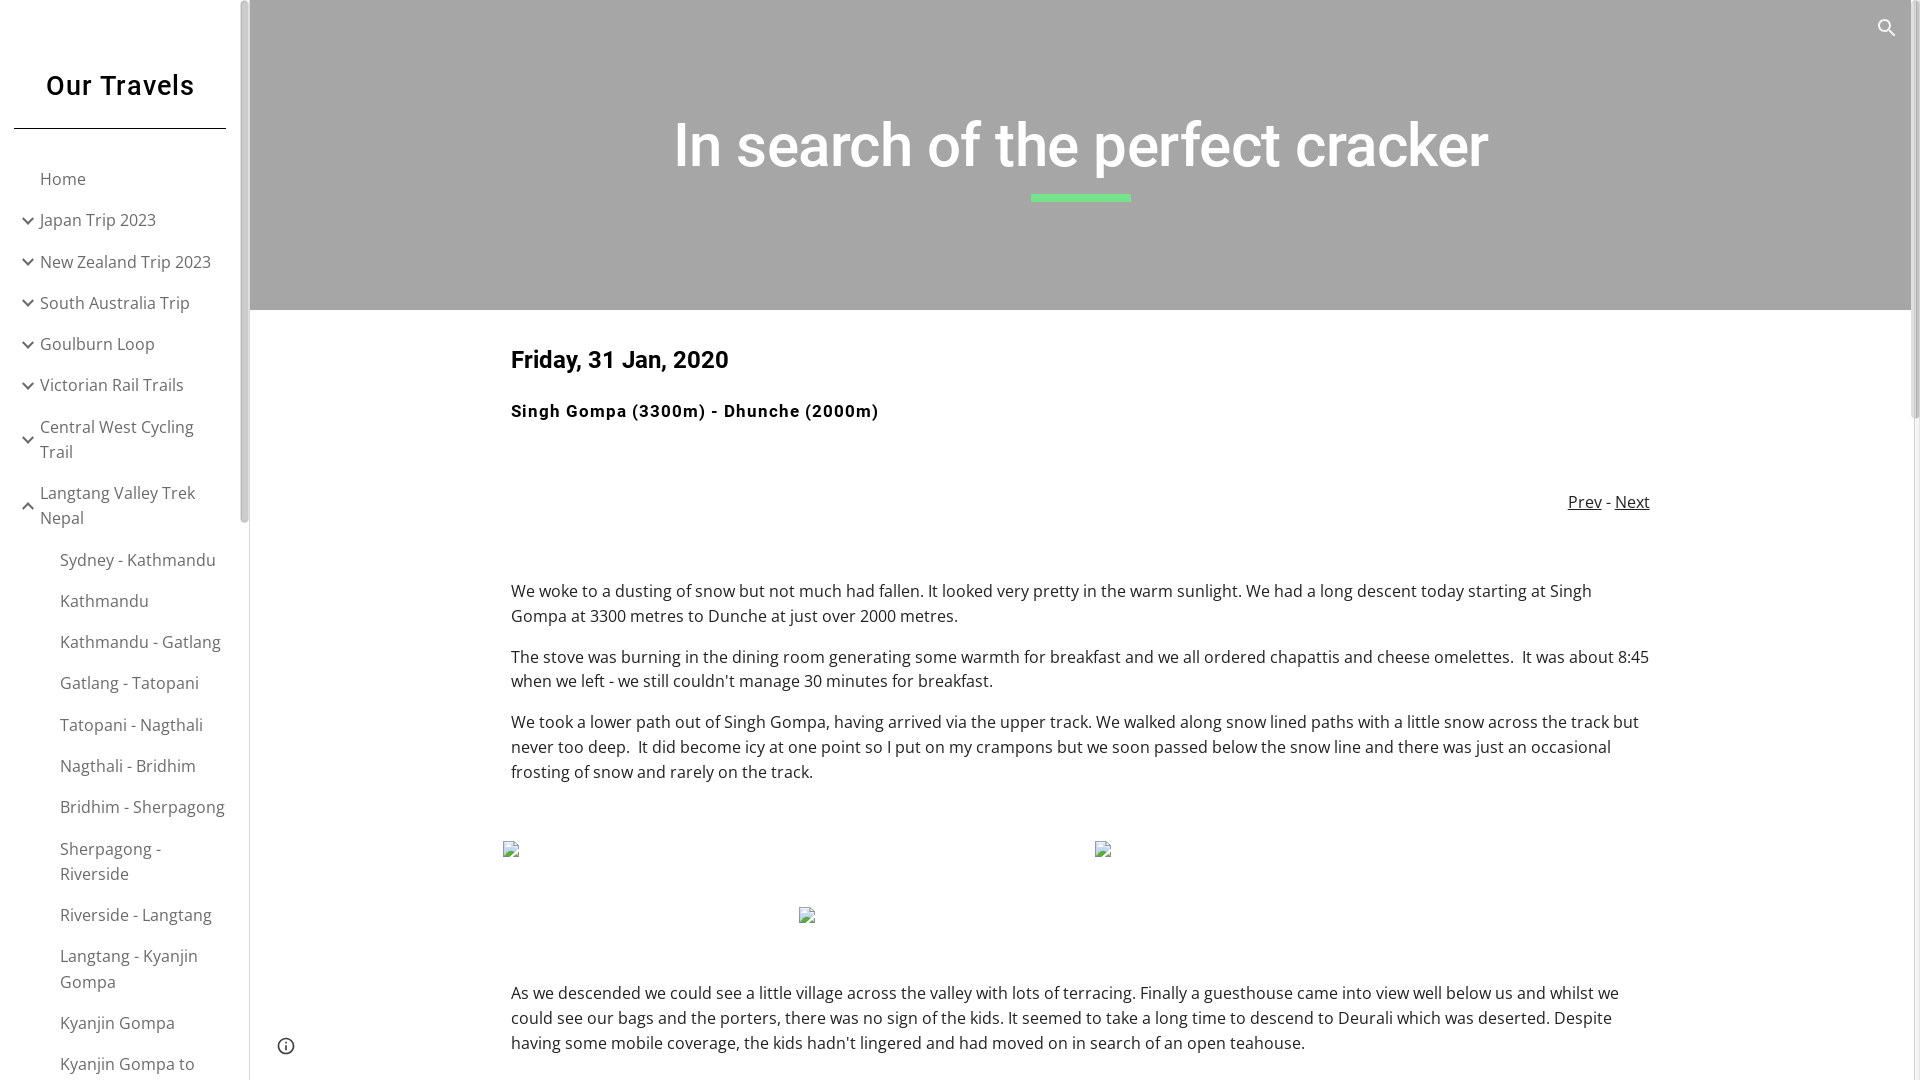 The image size is (1920, 1080). What do you see at coordinates (22, 440) in the screenshot?
I see `Expand/Collapse` at bounding box center [22, 440].